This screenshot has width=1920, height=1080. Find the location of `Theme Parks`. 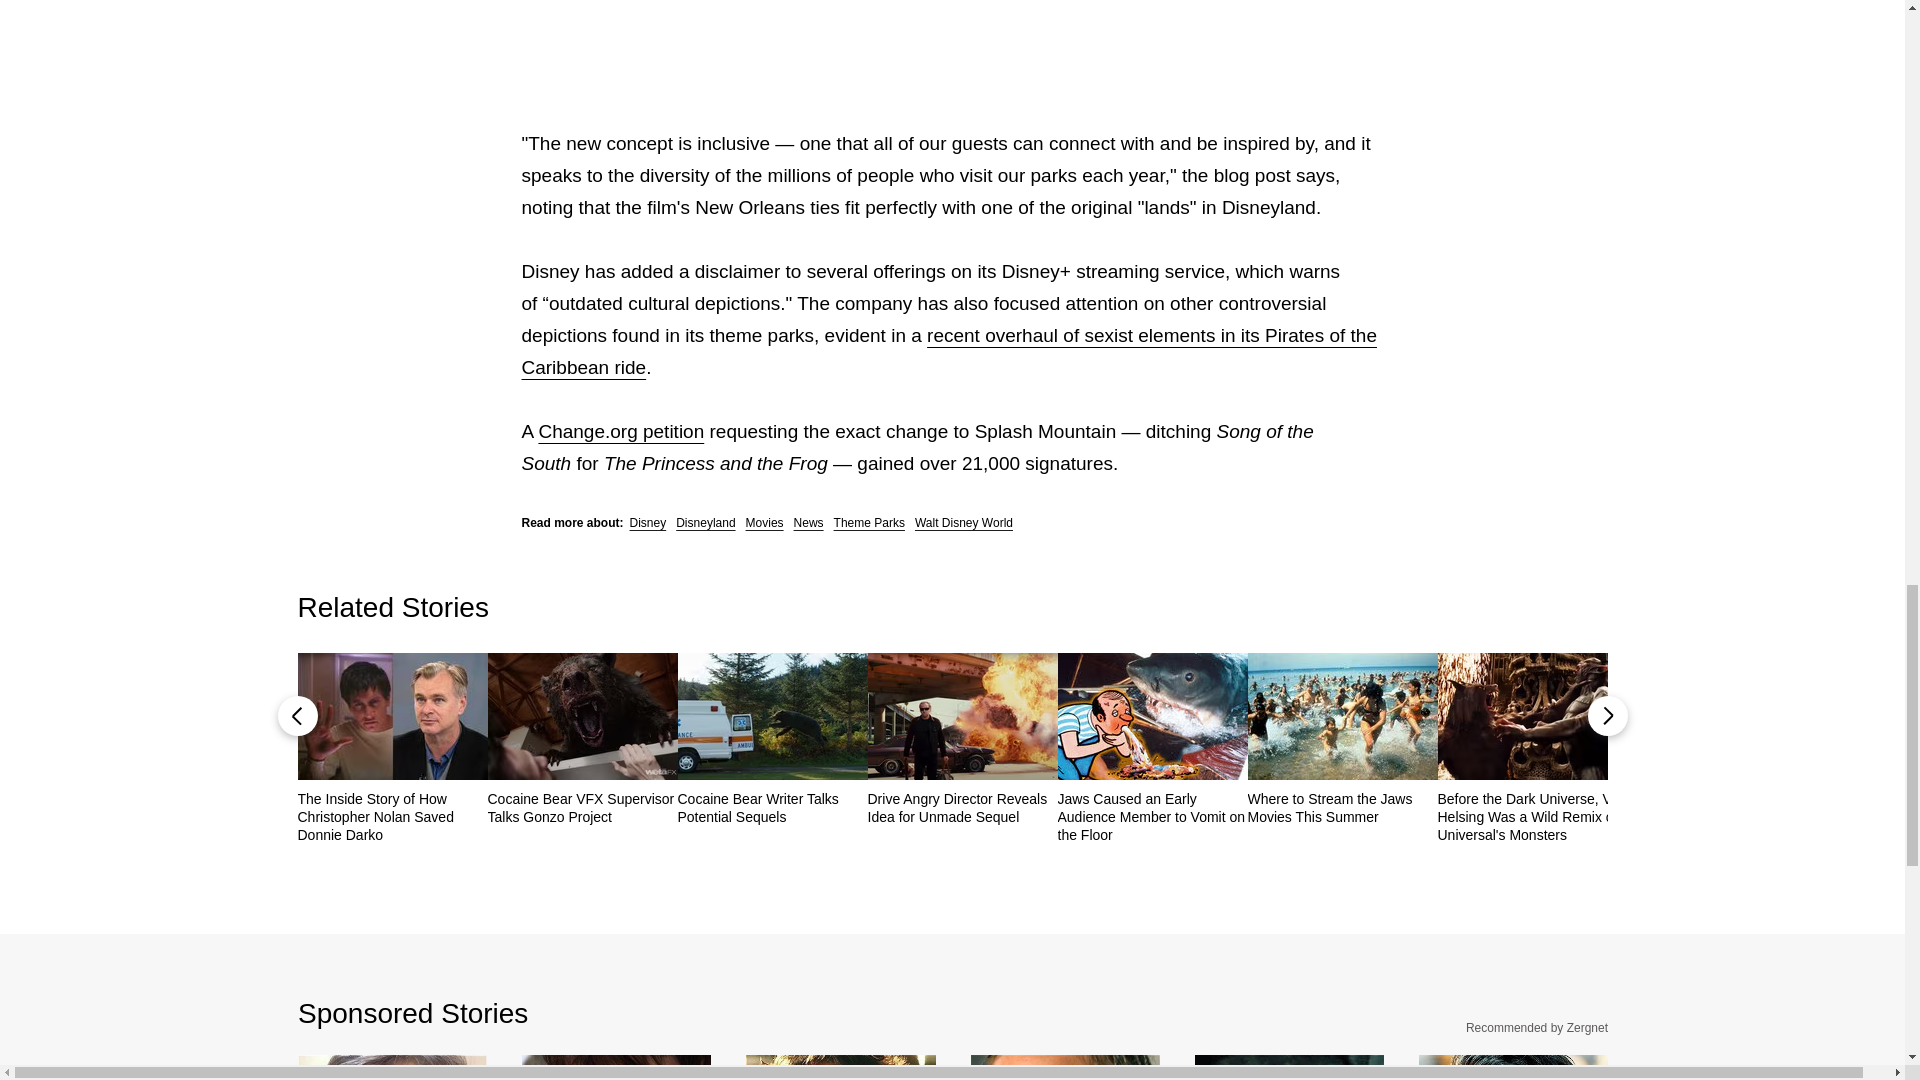

Theme Parks is located at coordinates (868, 523).